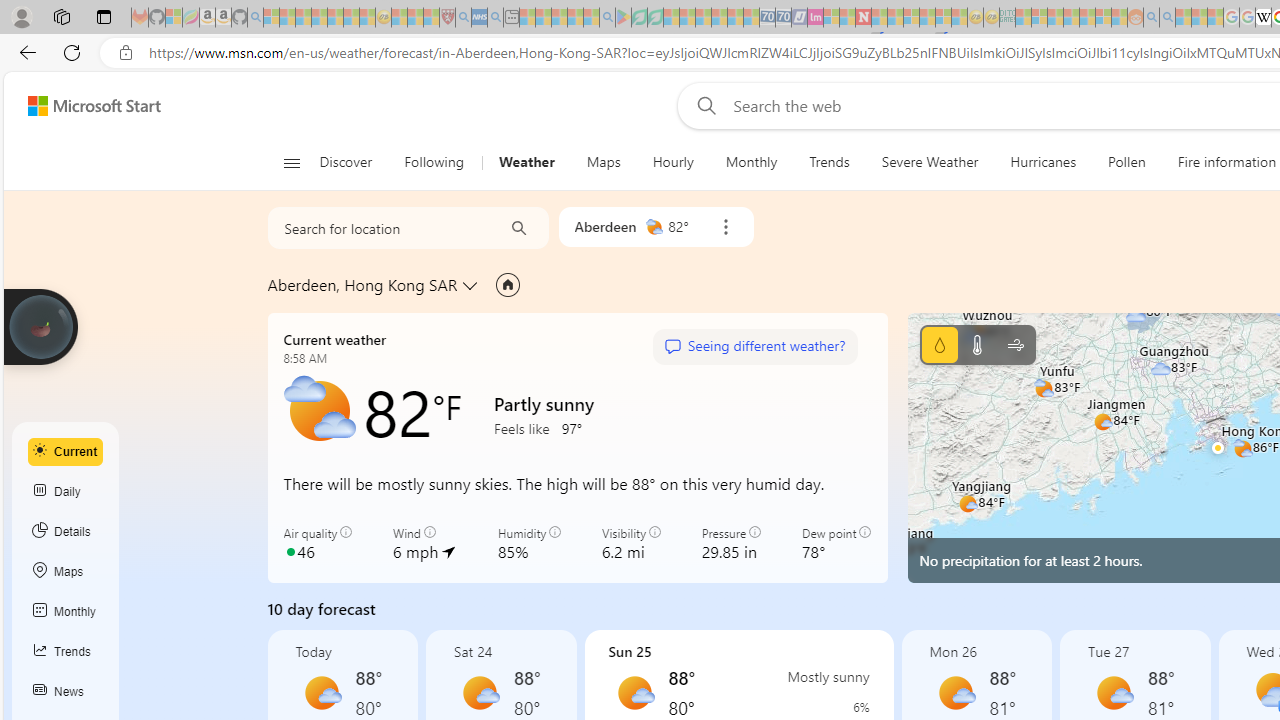 Image resolution: width=1280 pixels, height=720 pixels. Describe the element at coordinates (472, 285) in the screenshot. I see `Change location` at that location.